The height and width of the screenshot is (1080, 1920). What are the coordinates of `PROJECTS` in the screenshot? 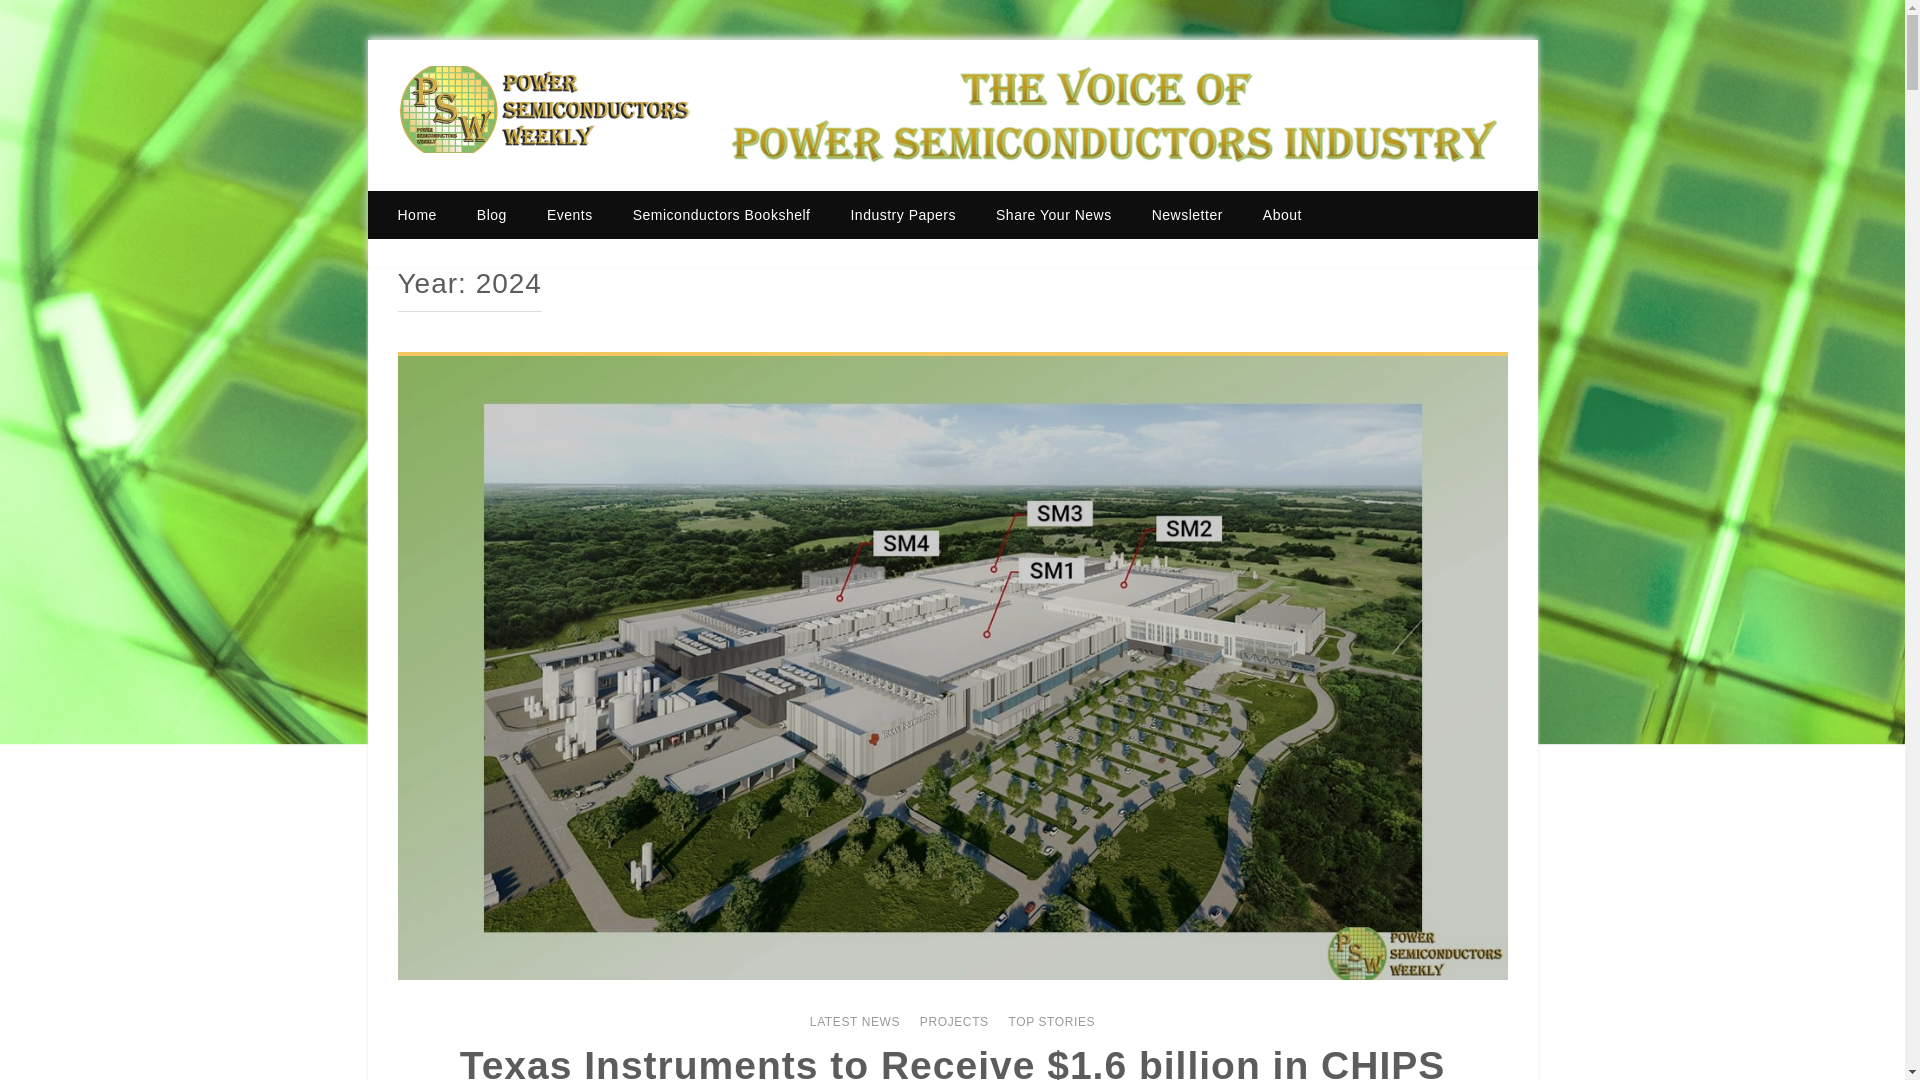 It's located at (954, 1022).